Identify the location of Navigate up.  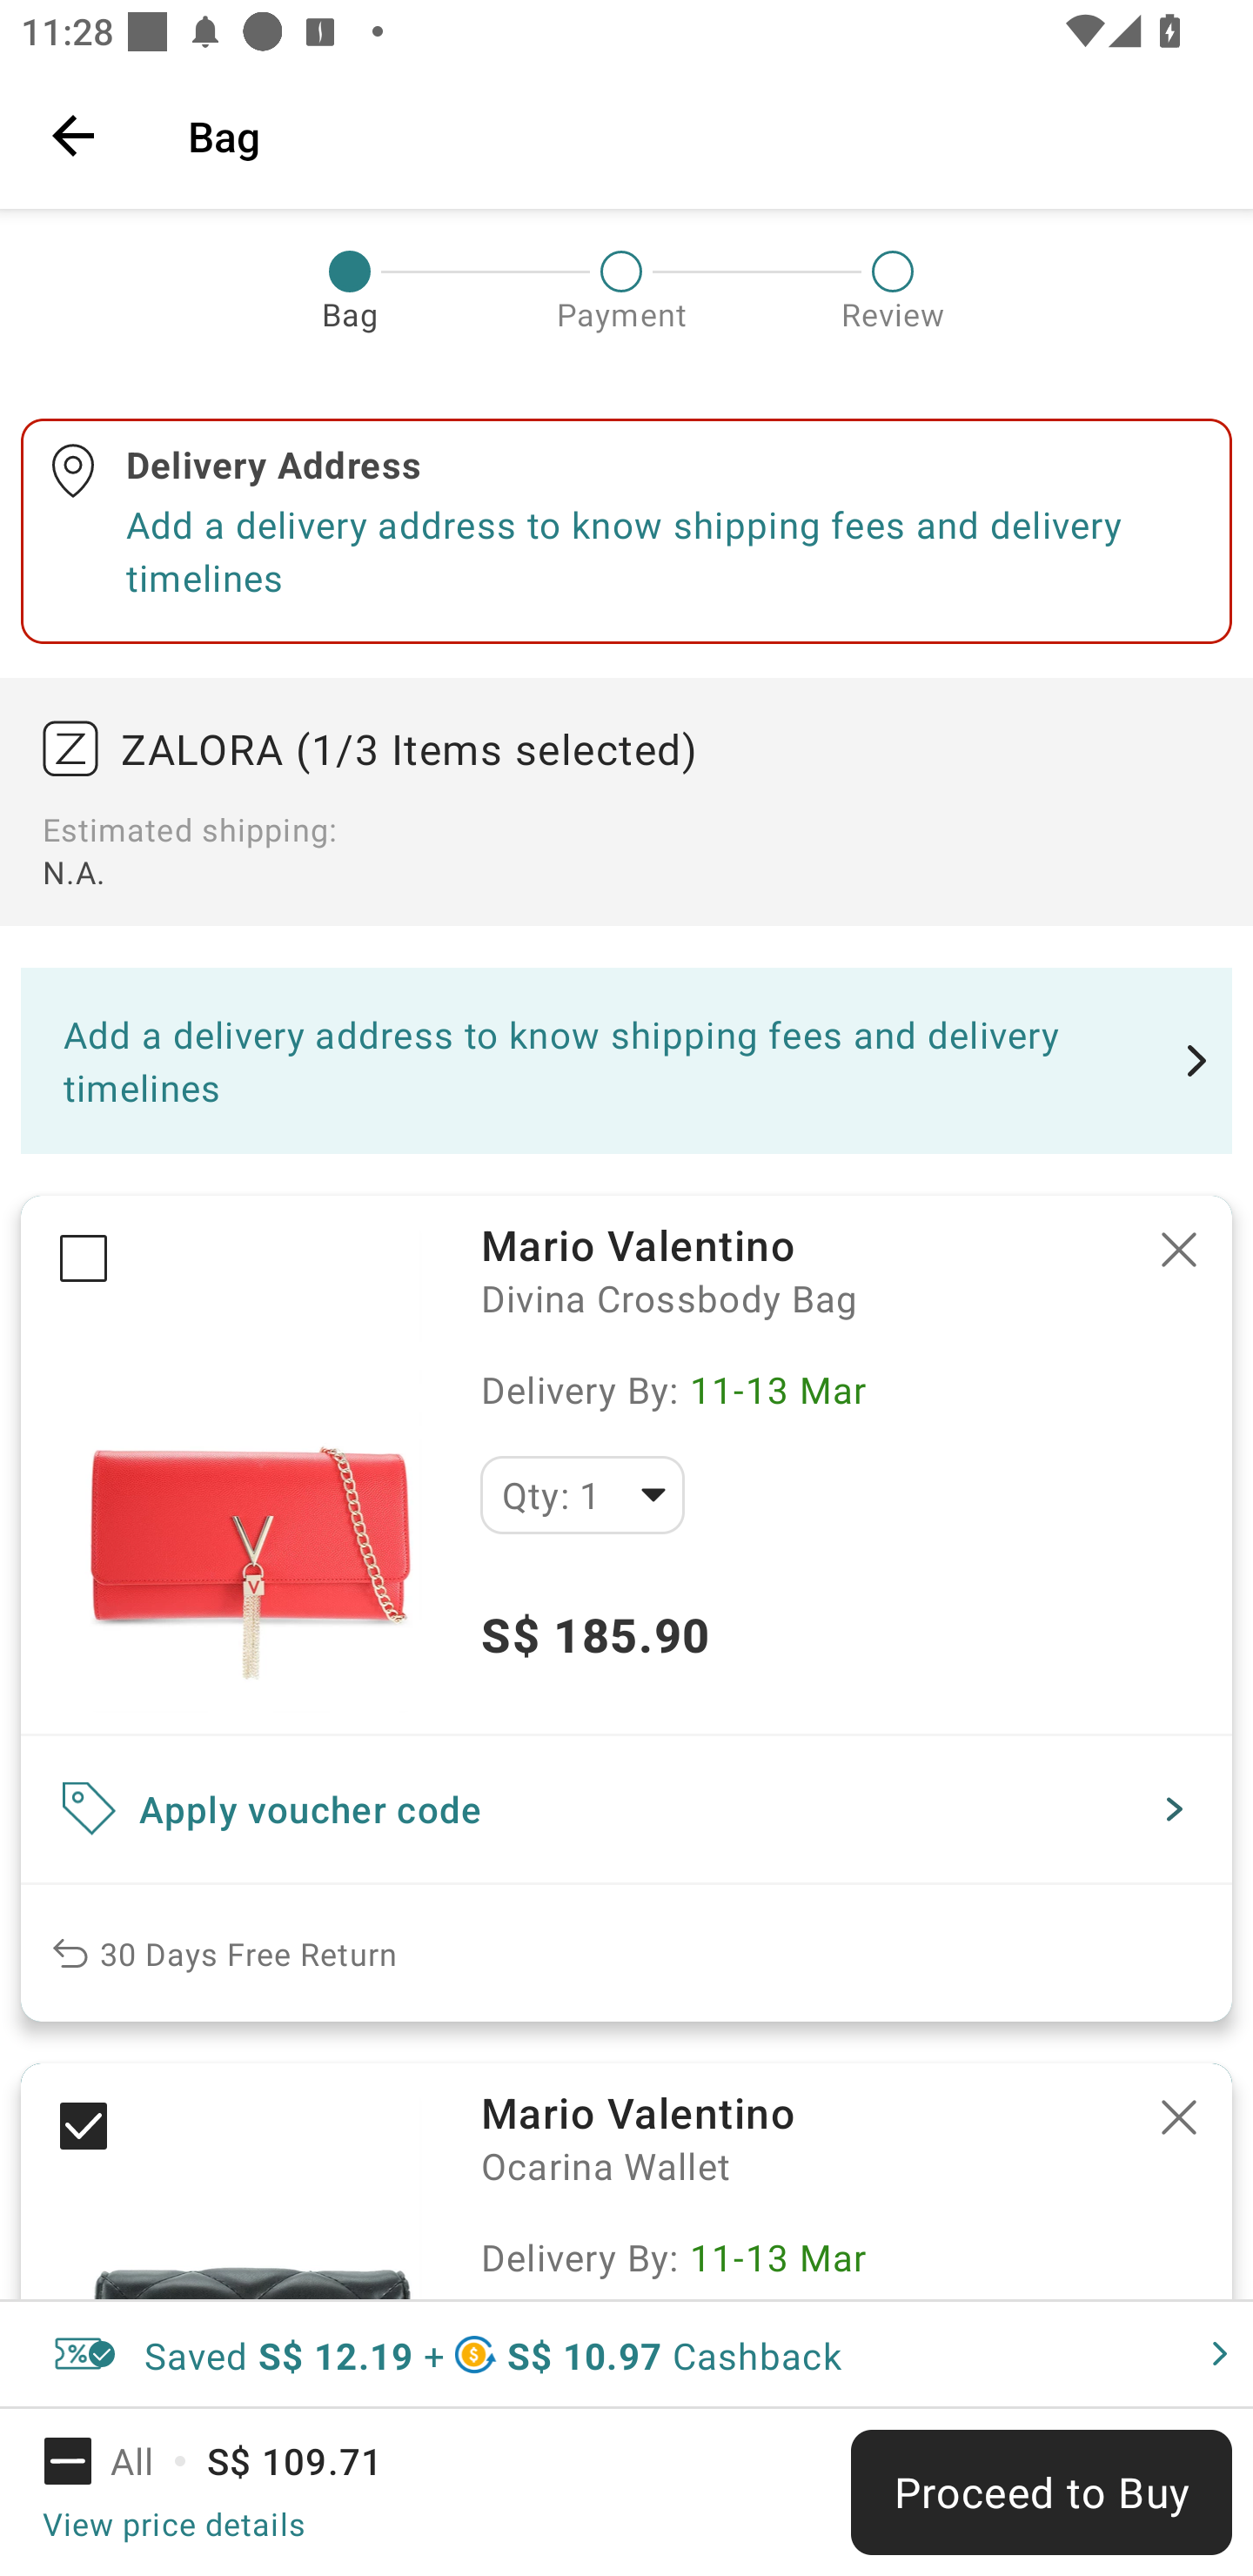
(73, 135).